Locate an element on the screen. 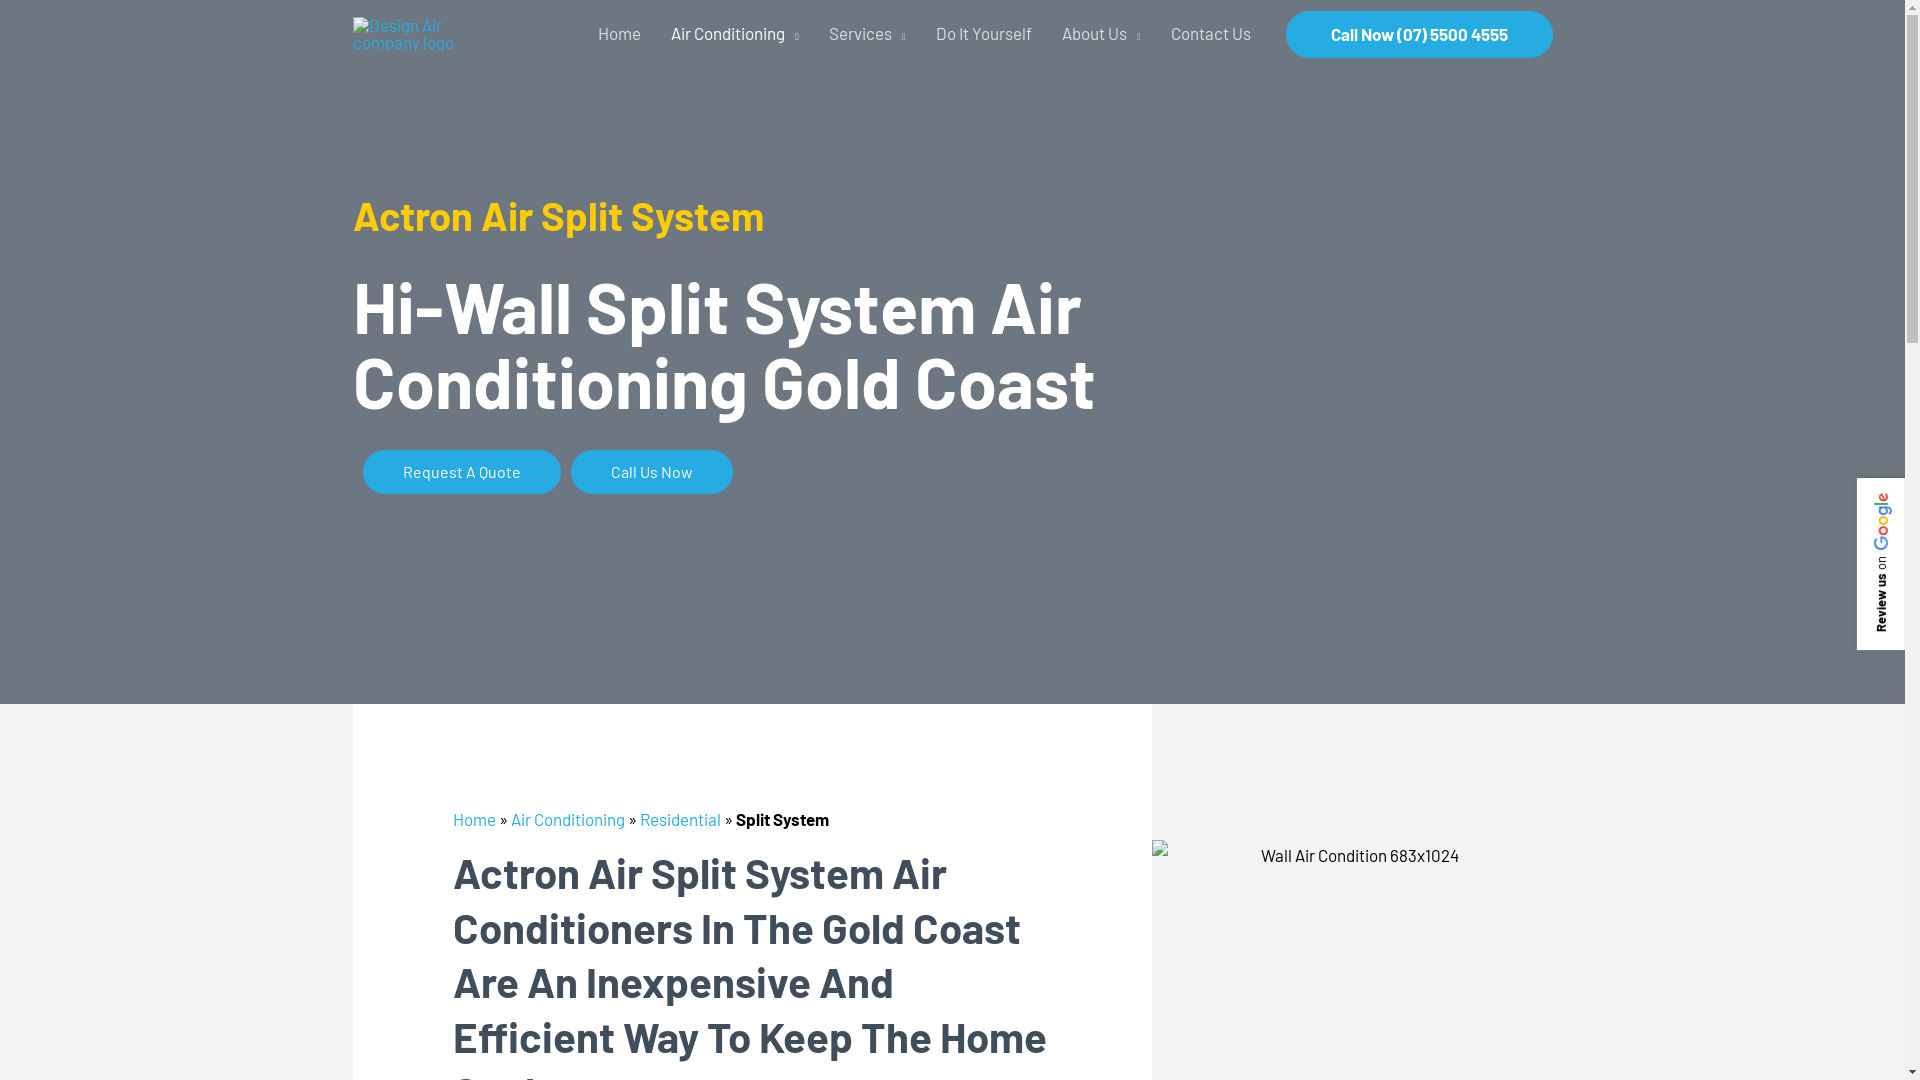  Call Now (07) 5500 4555 is located at coordinates (1420, 34).